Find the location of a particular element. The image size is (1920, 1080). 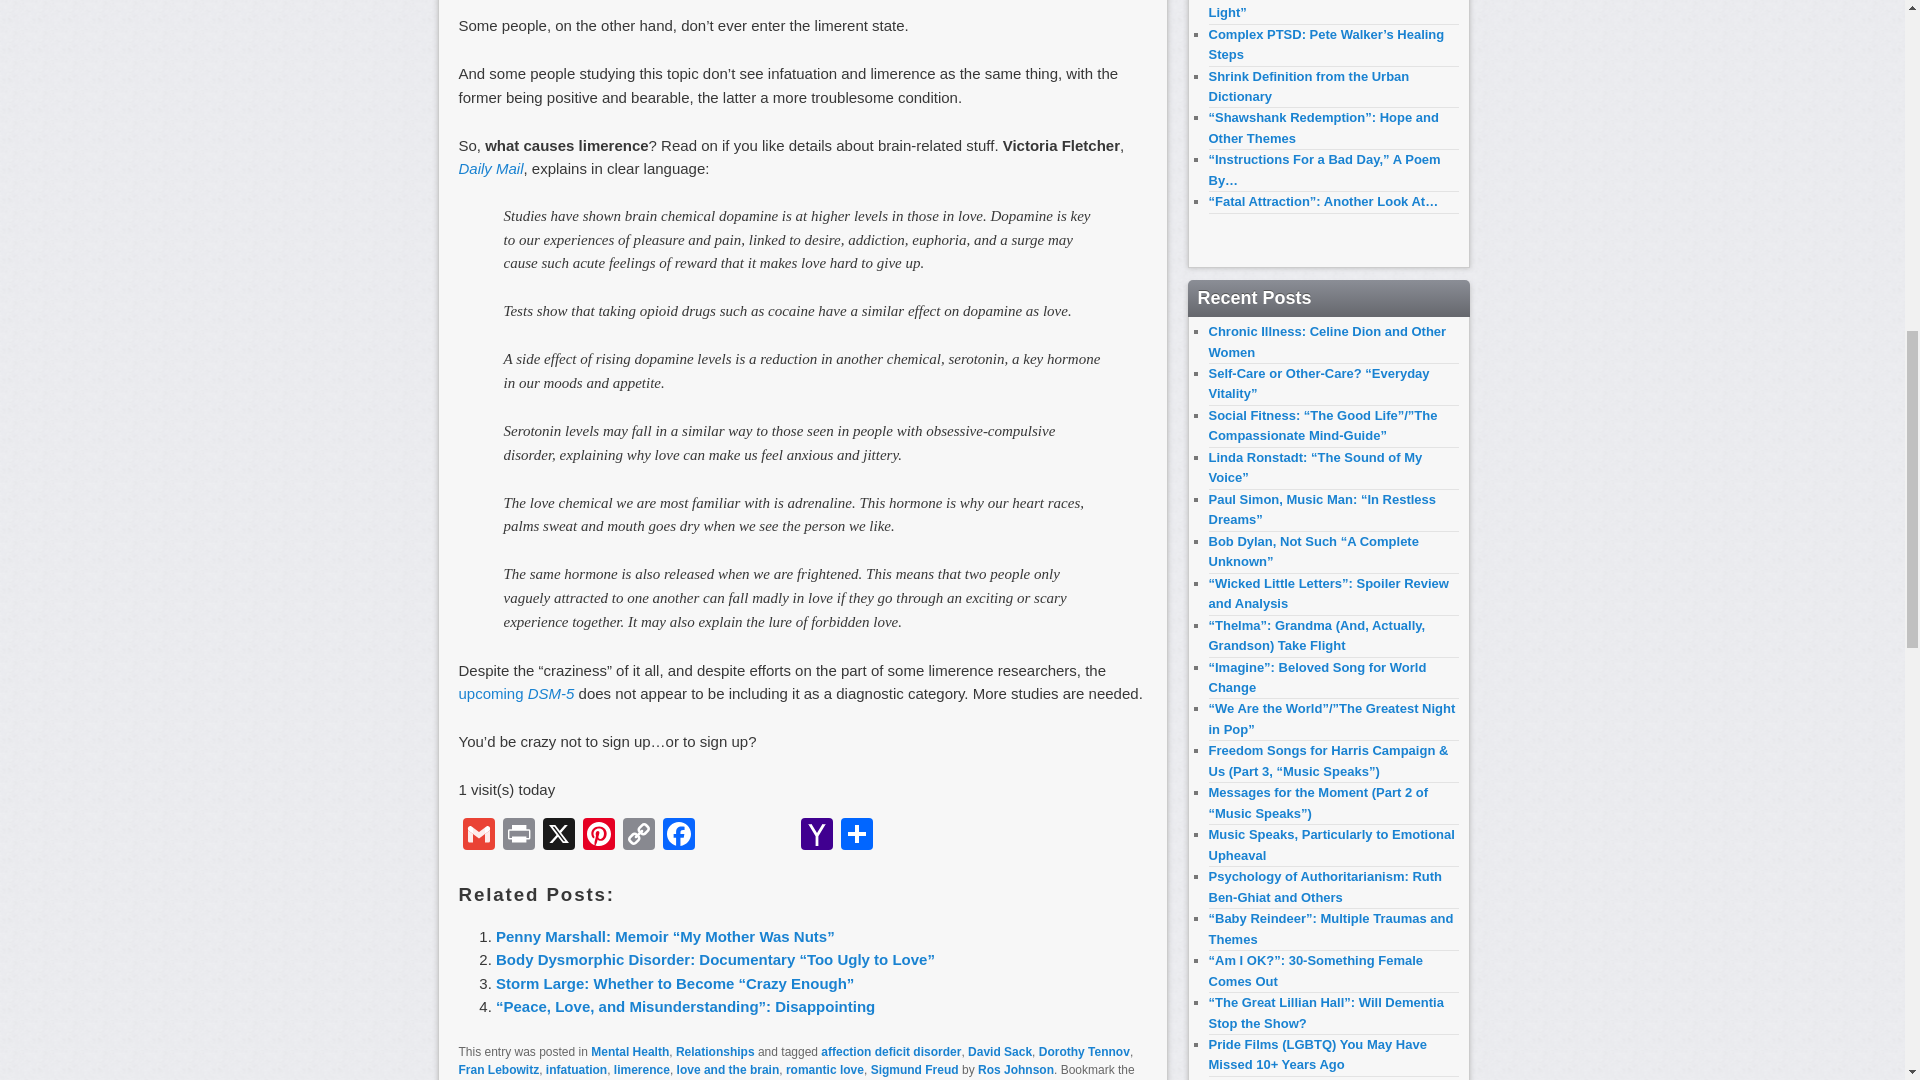

Limerence is located at coordinates (490, 168).